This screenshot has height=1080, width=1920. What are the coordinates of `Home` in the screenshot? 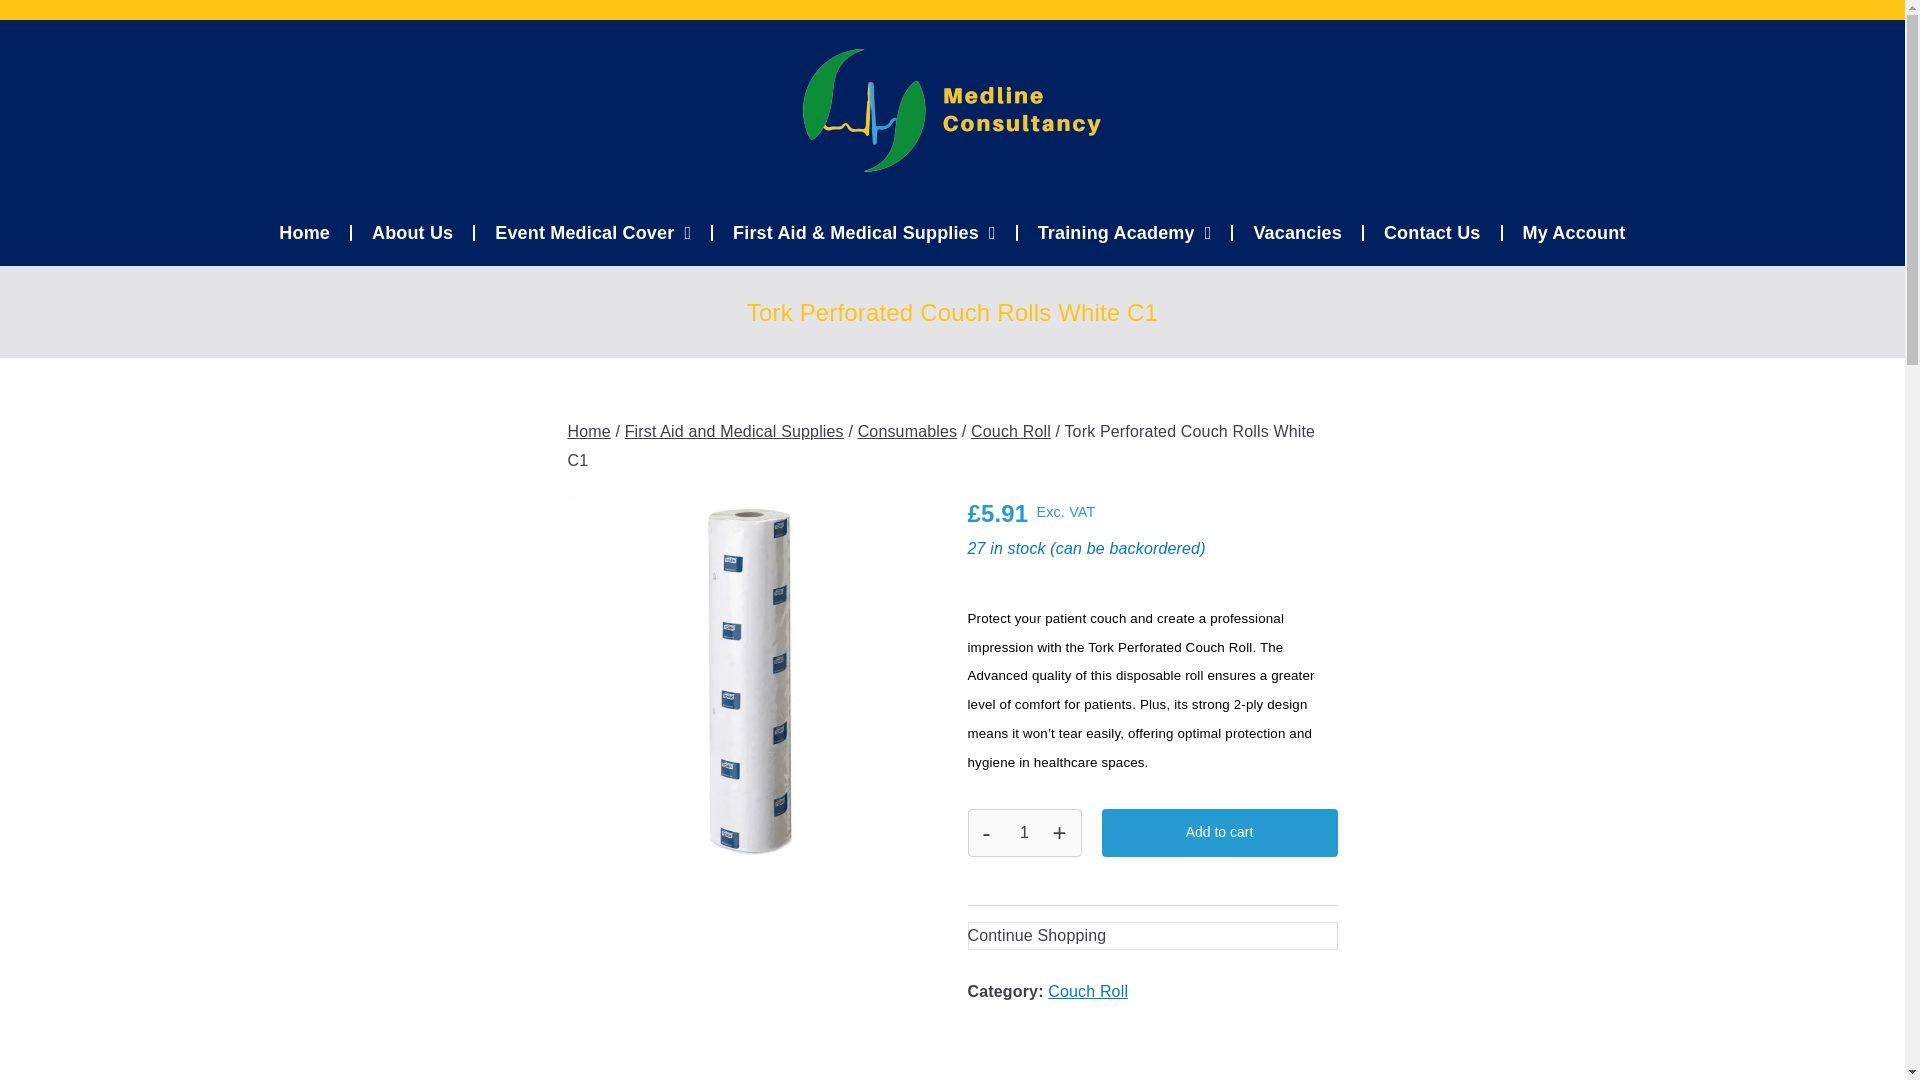 It's located at (304, 232).